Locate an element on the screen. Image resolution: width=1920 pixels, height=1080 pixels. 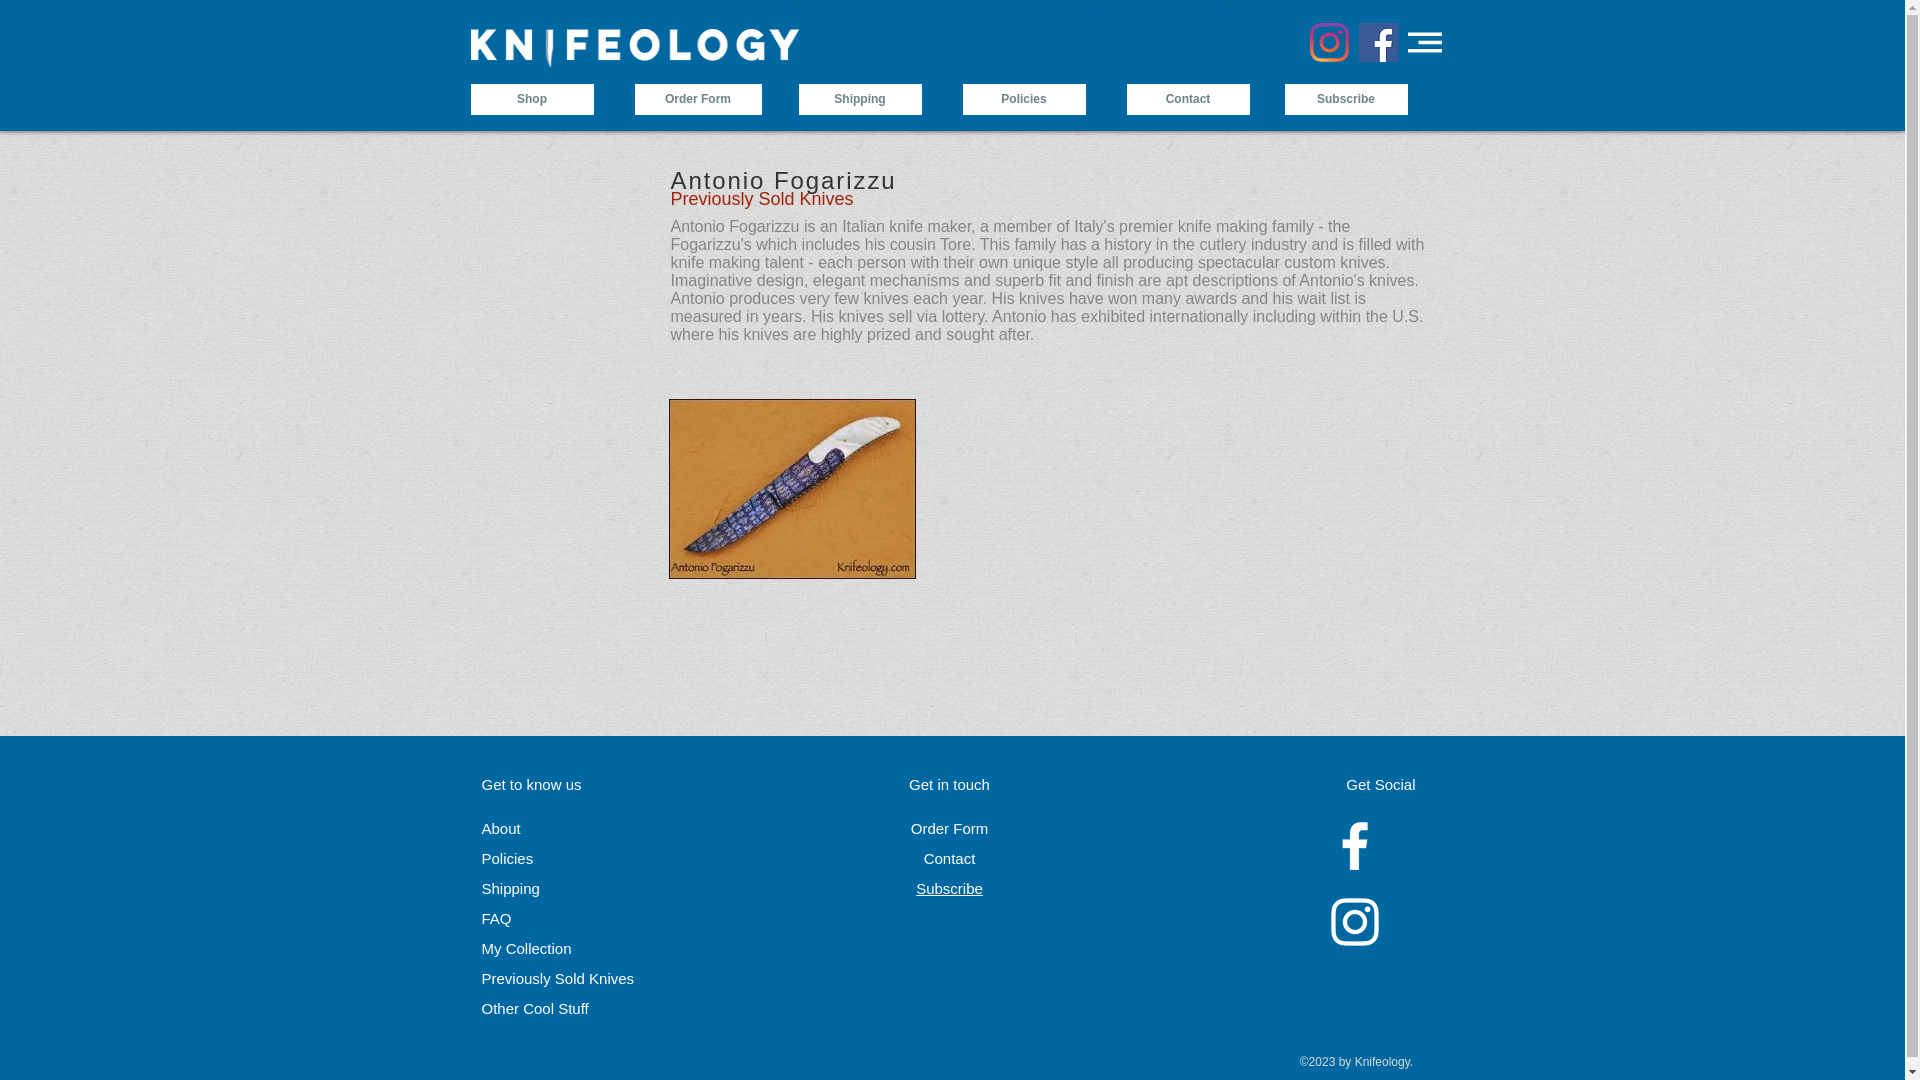
Shop is located at coordinates (532, 99).